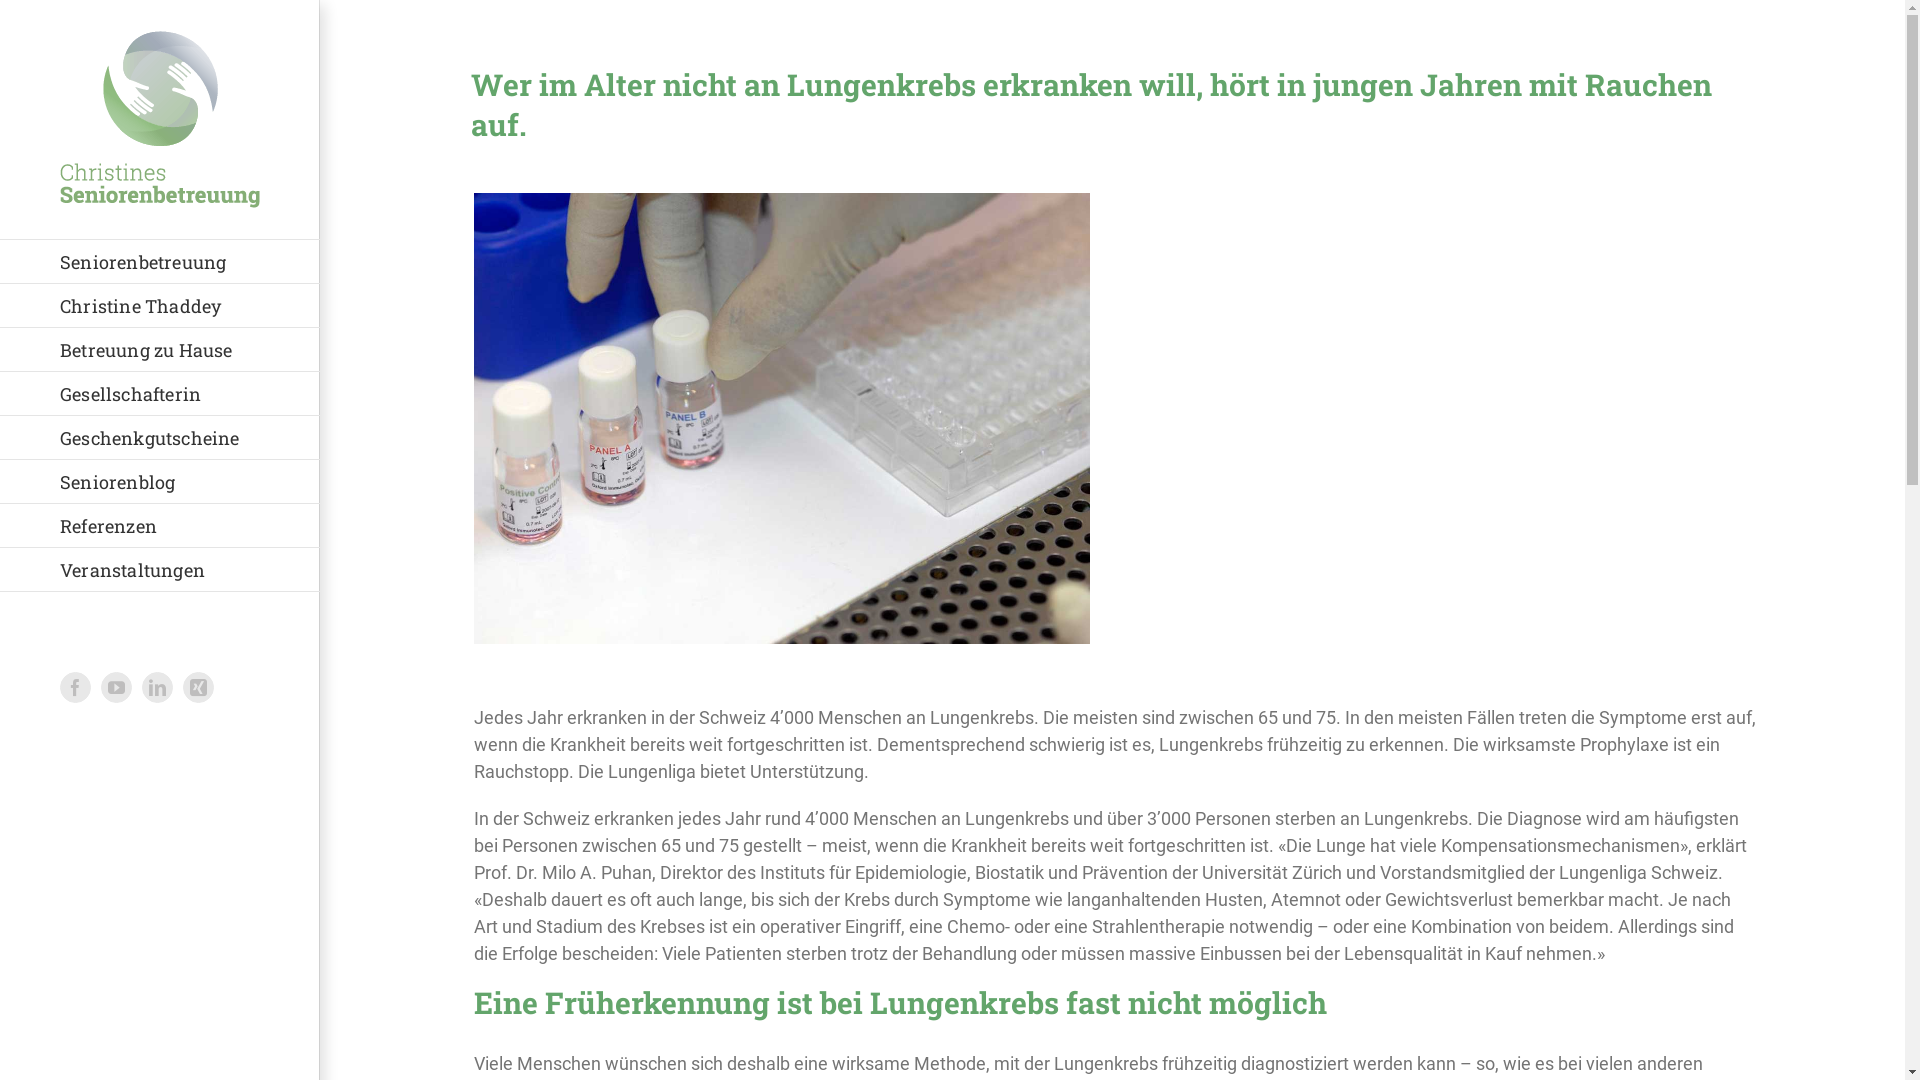 This screenshot has height=1080, width=1920. I want to click on blog-lungenkrebs-lungenliga-schweiz, so click(782, 419).